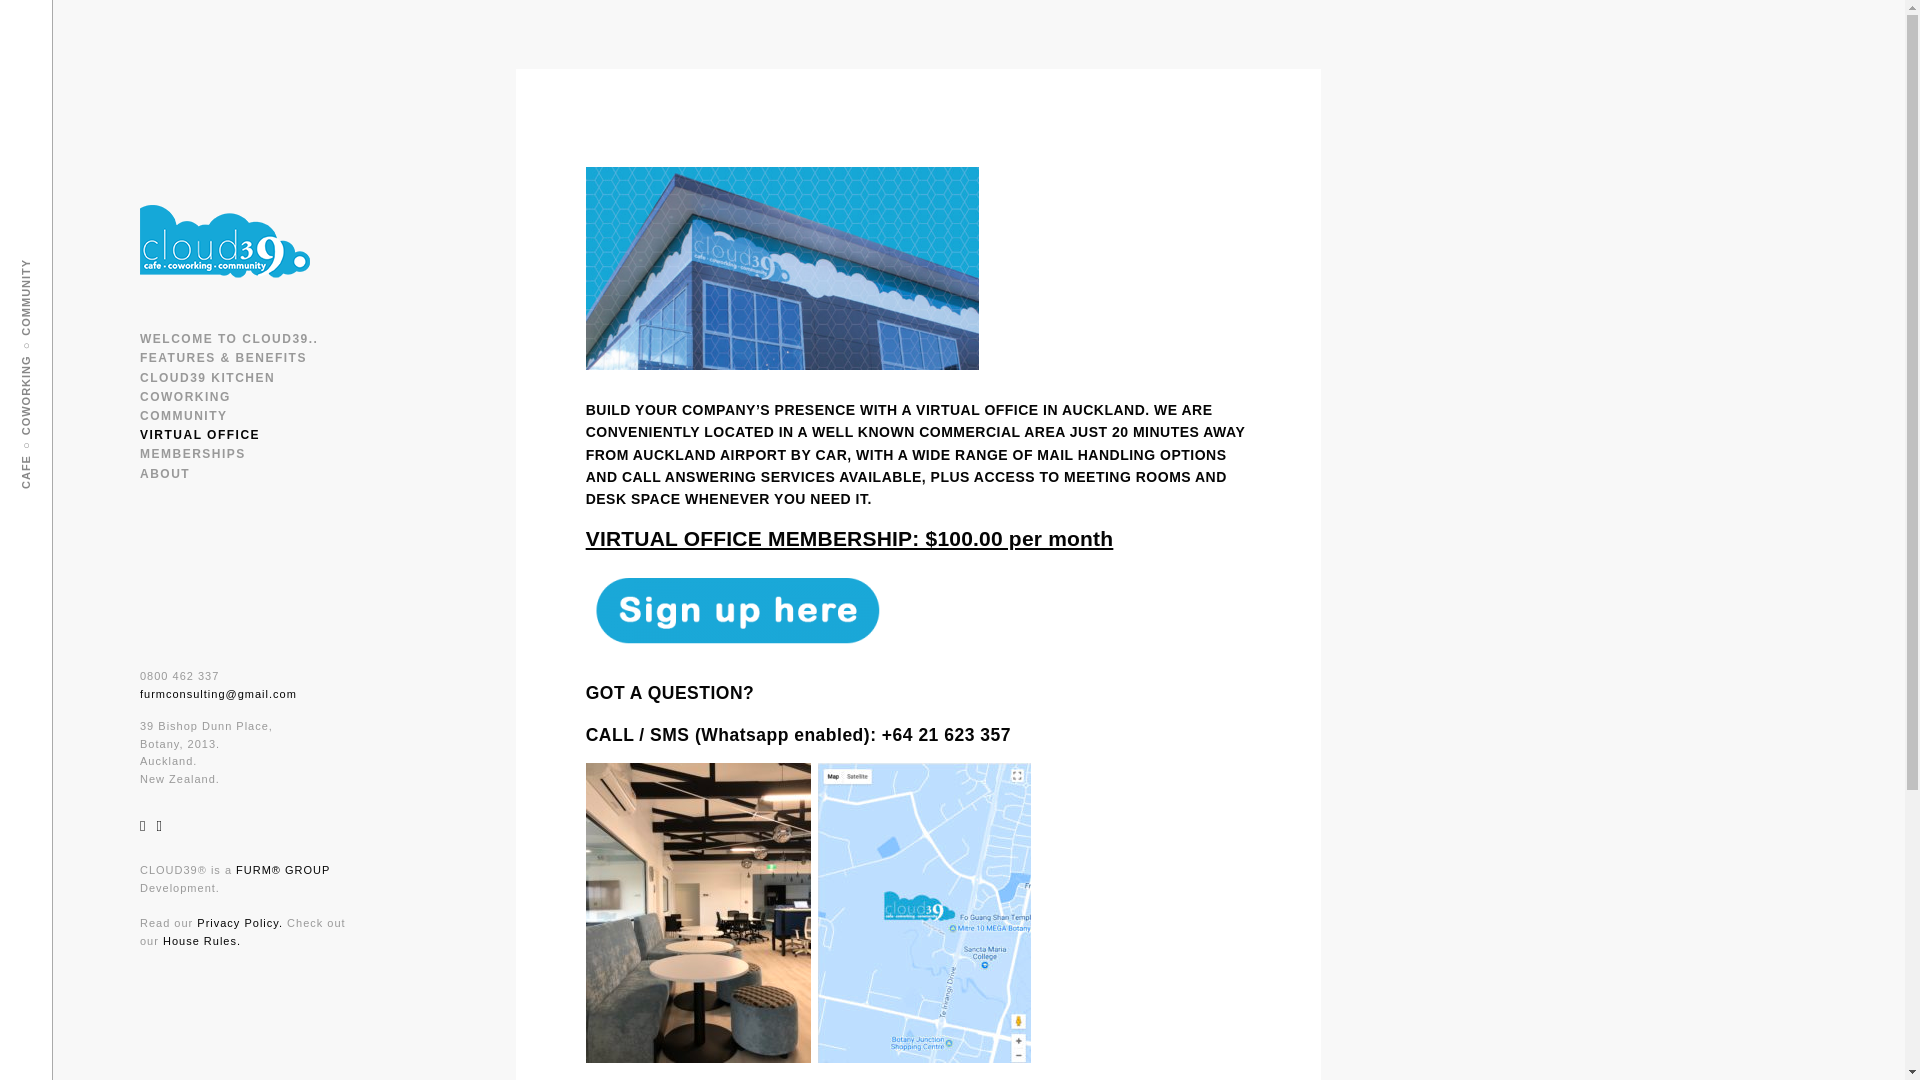 This screenshot has height=1080, width=1920. I want to click on COMMUNITY, so click(184, 416).